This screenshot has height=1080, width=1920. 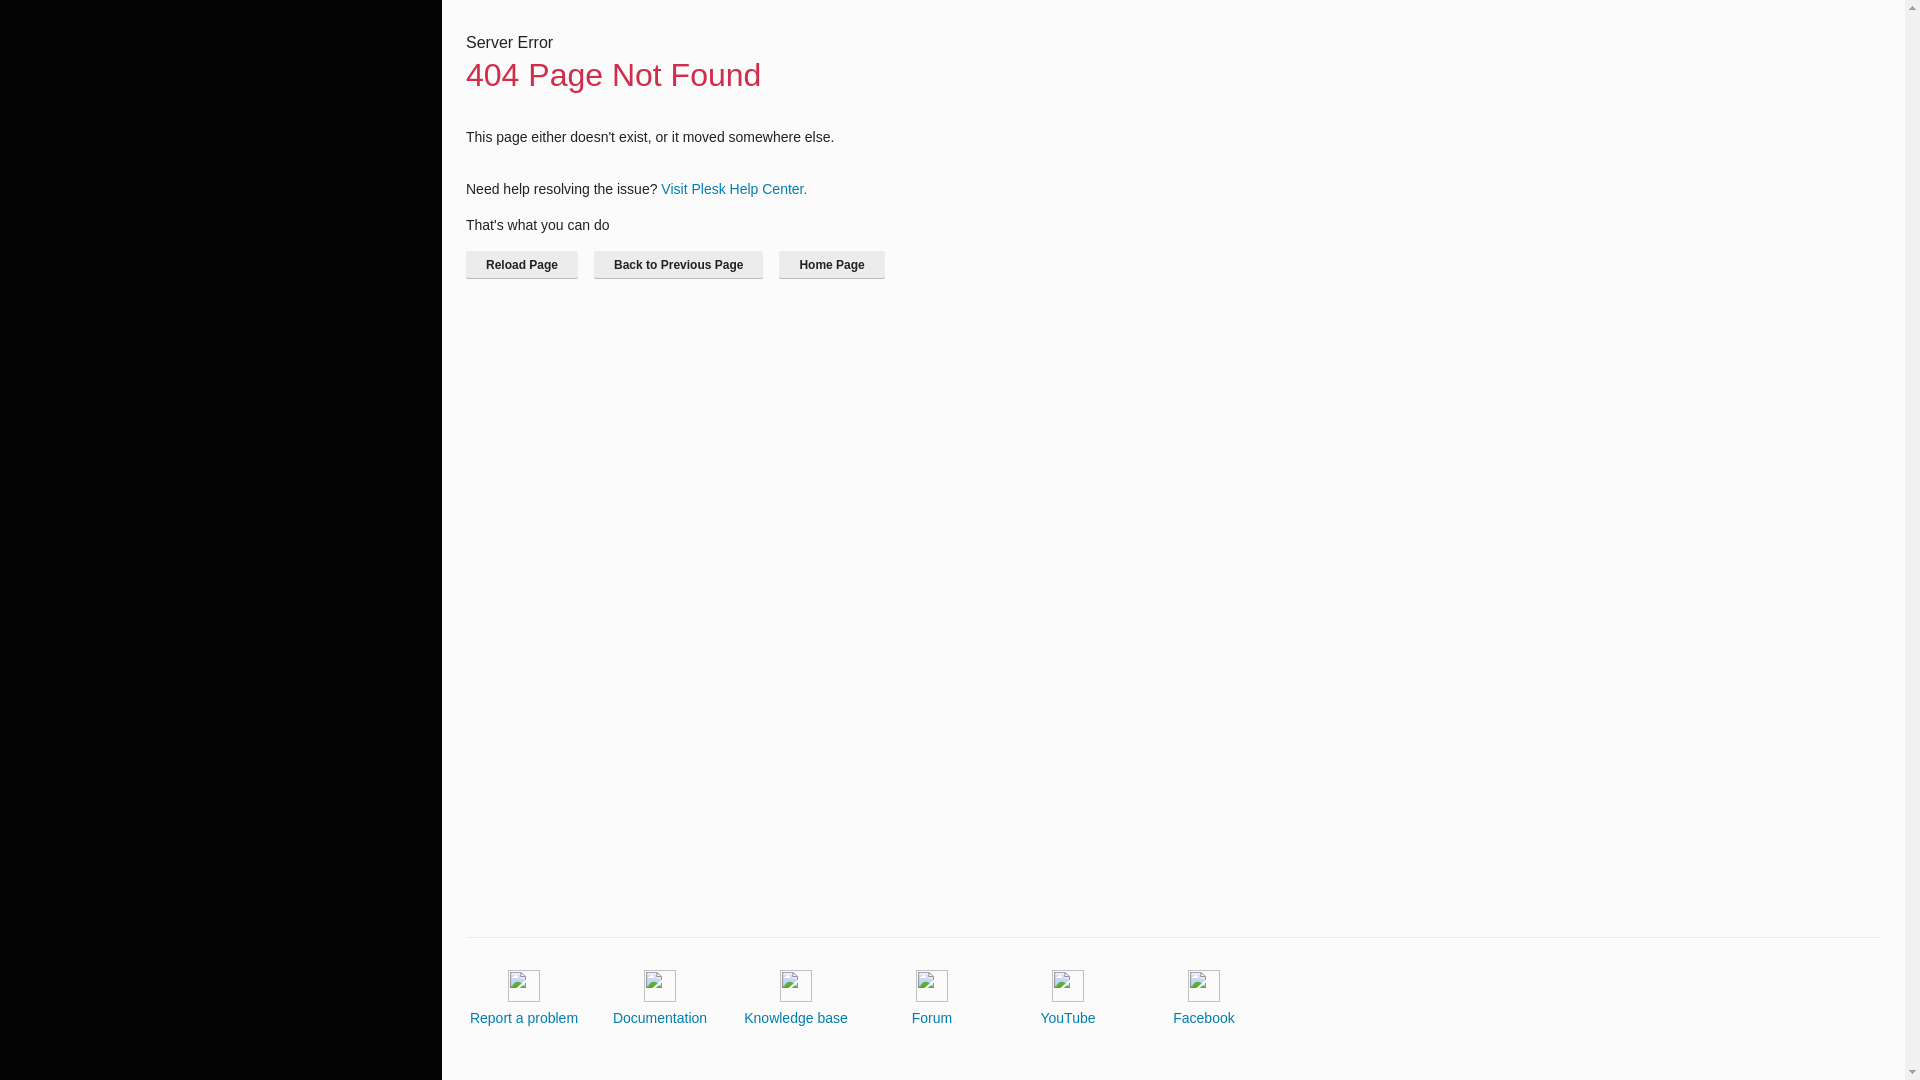 What do you see at coordinates (733, 188) in the screenshot?
I see `Visit Plesk Help Center.` at bounding box center [733, 188].